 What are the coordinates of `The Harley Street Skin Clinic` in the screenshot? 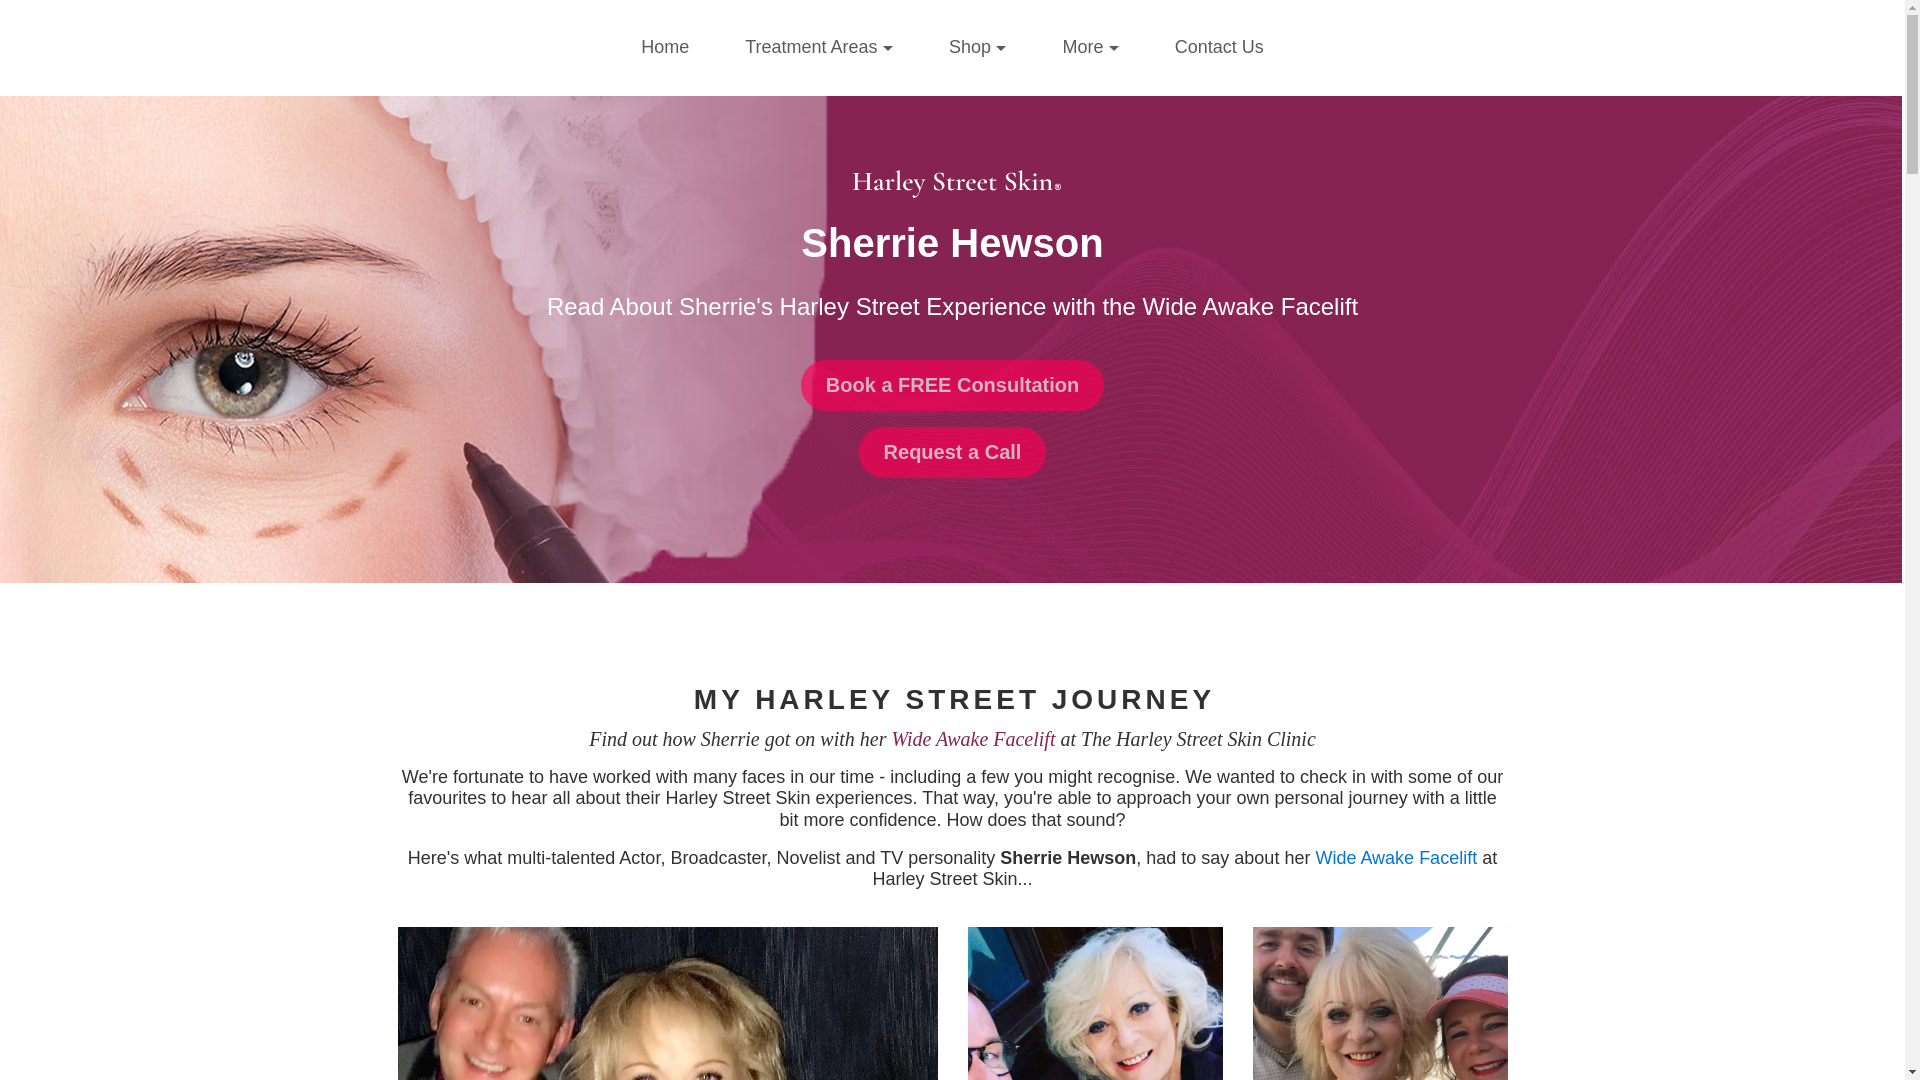 It's located at (952, 181).